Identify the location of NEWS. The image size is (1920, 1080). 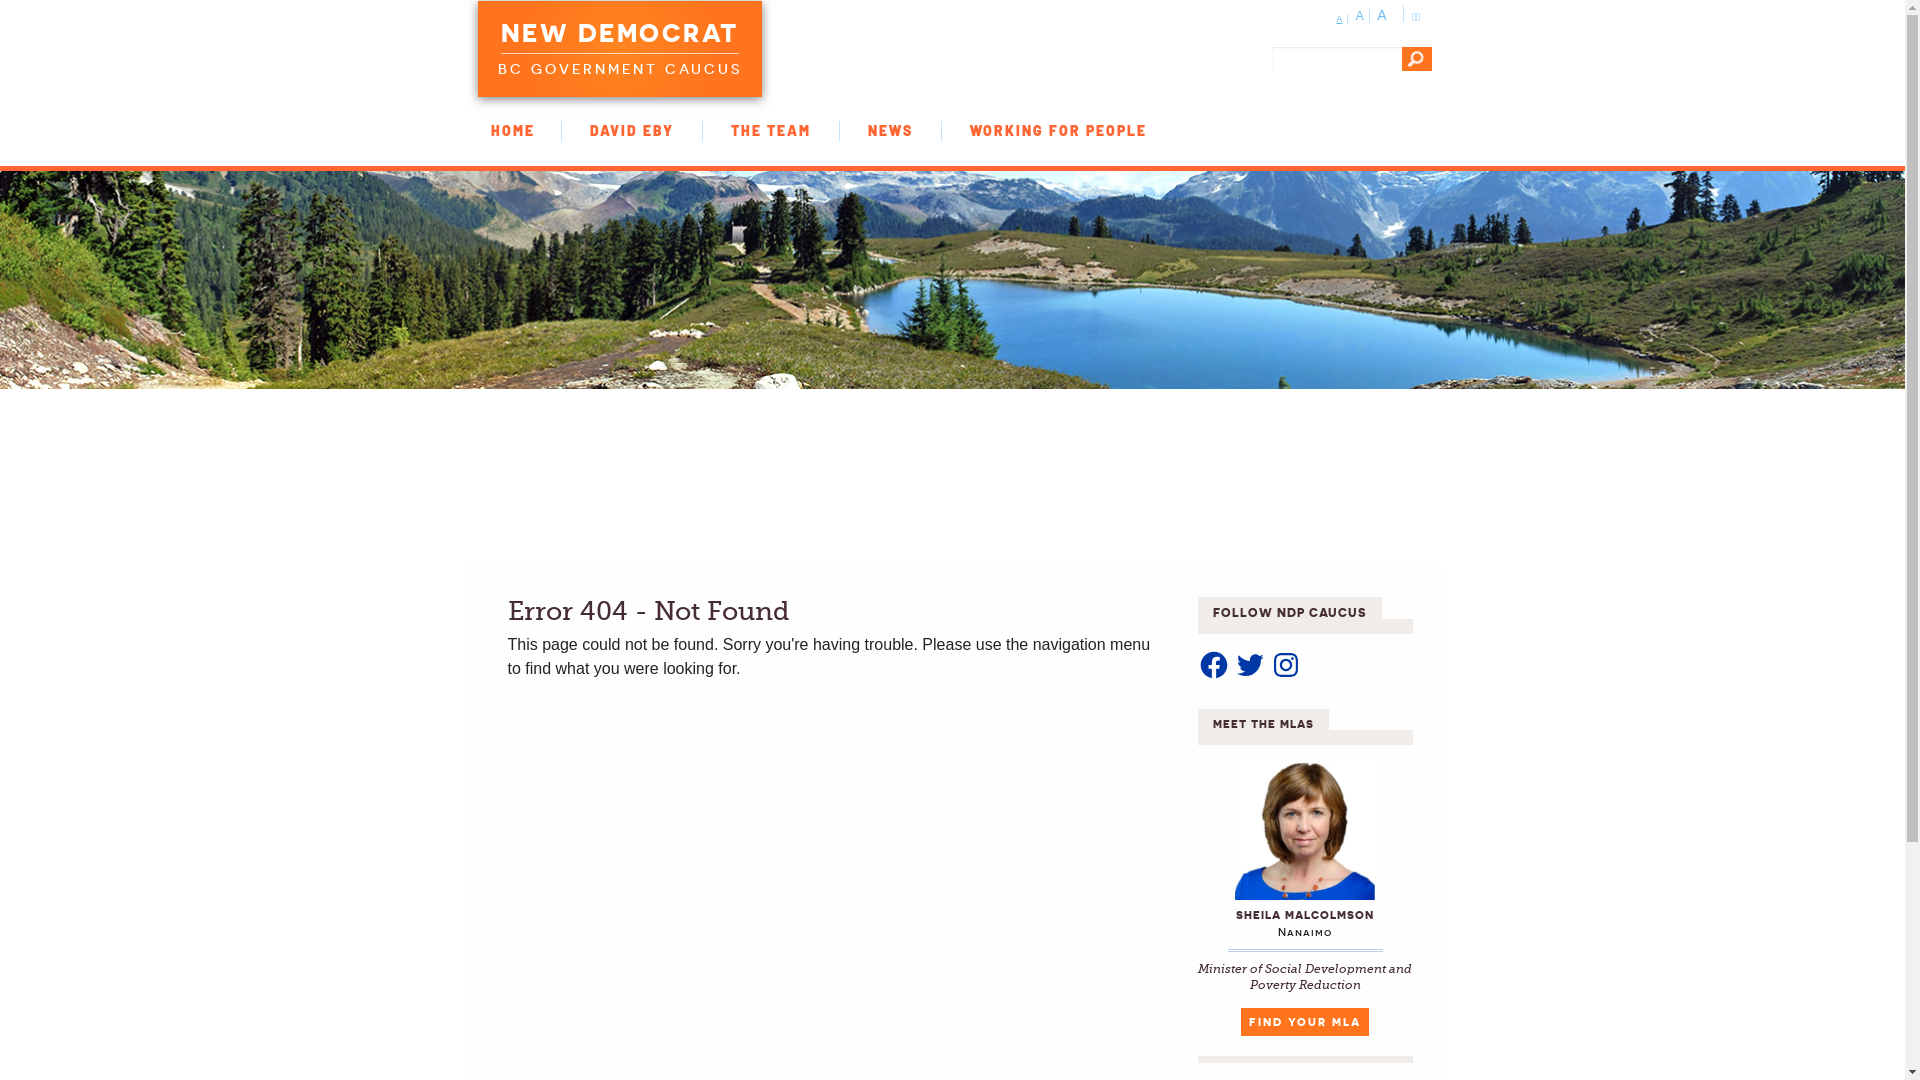
(890, 131).